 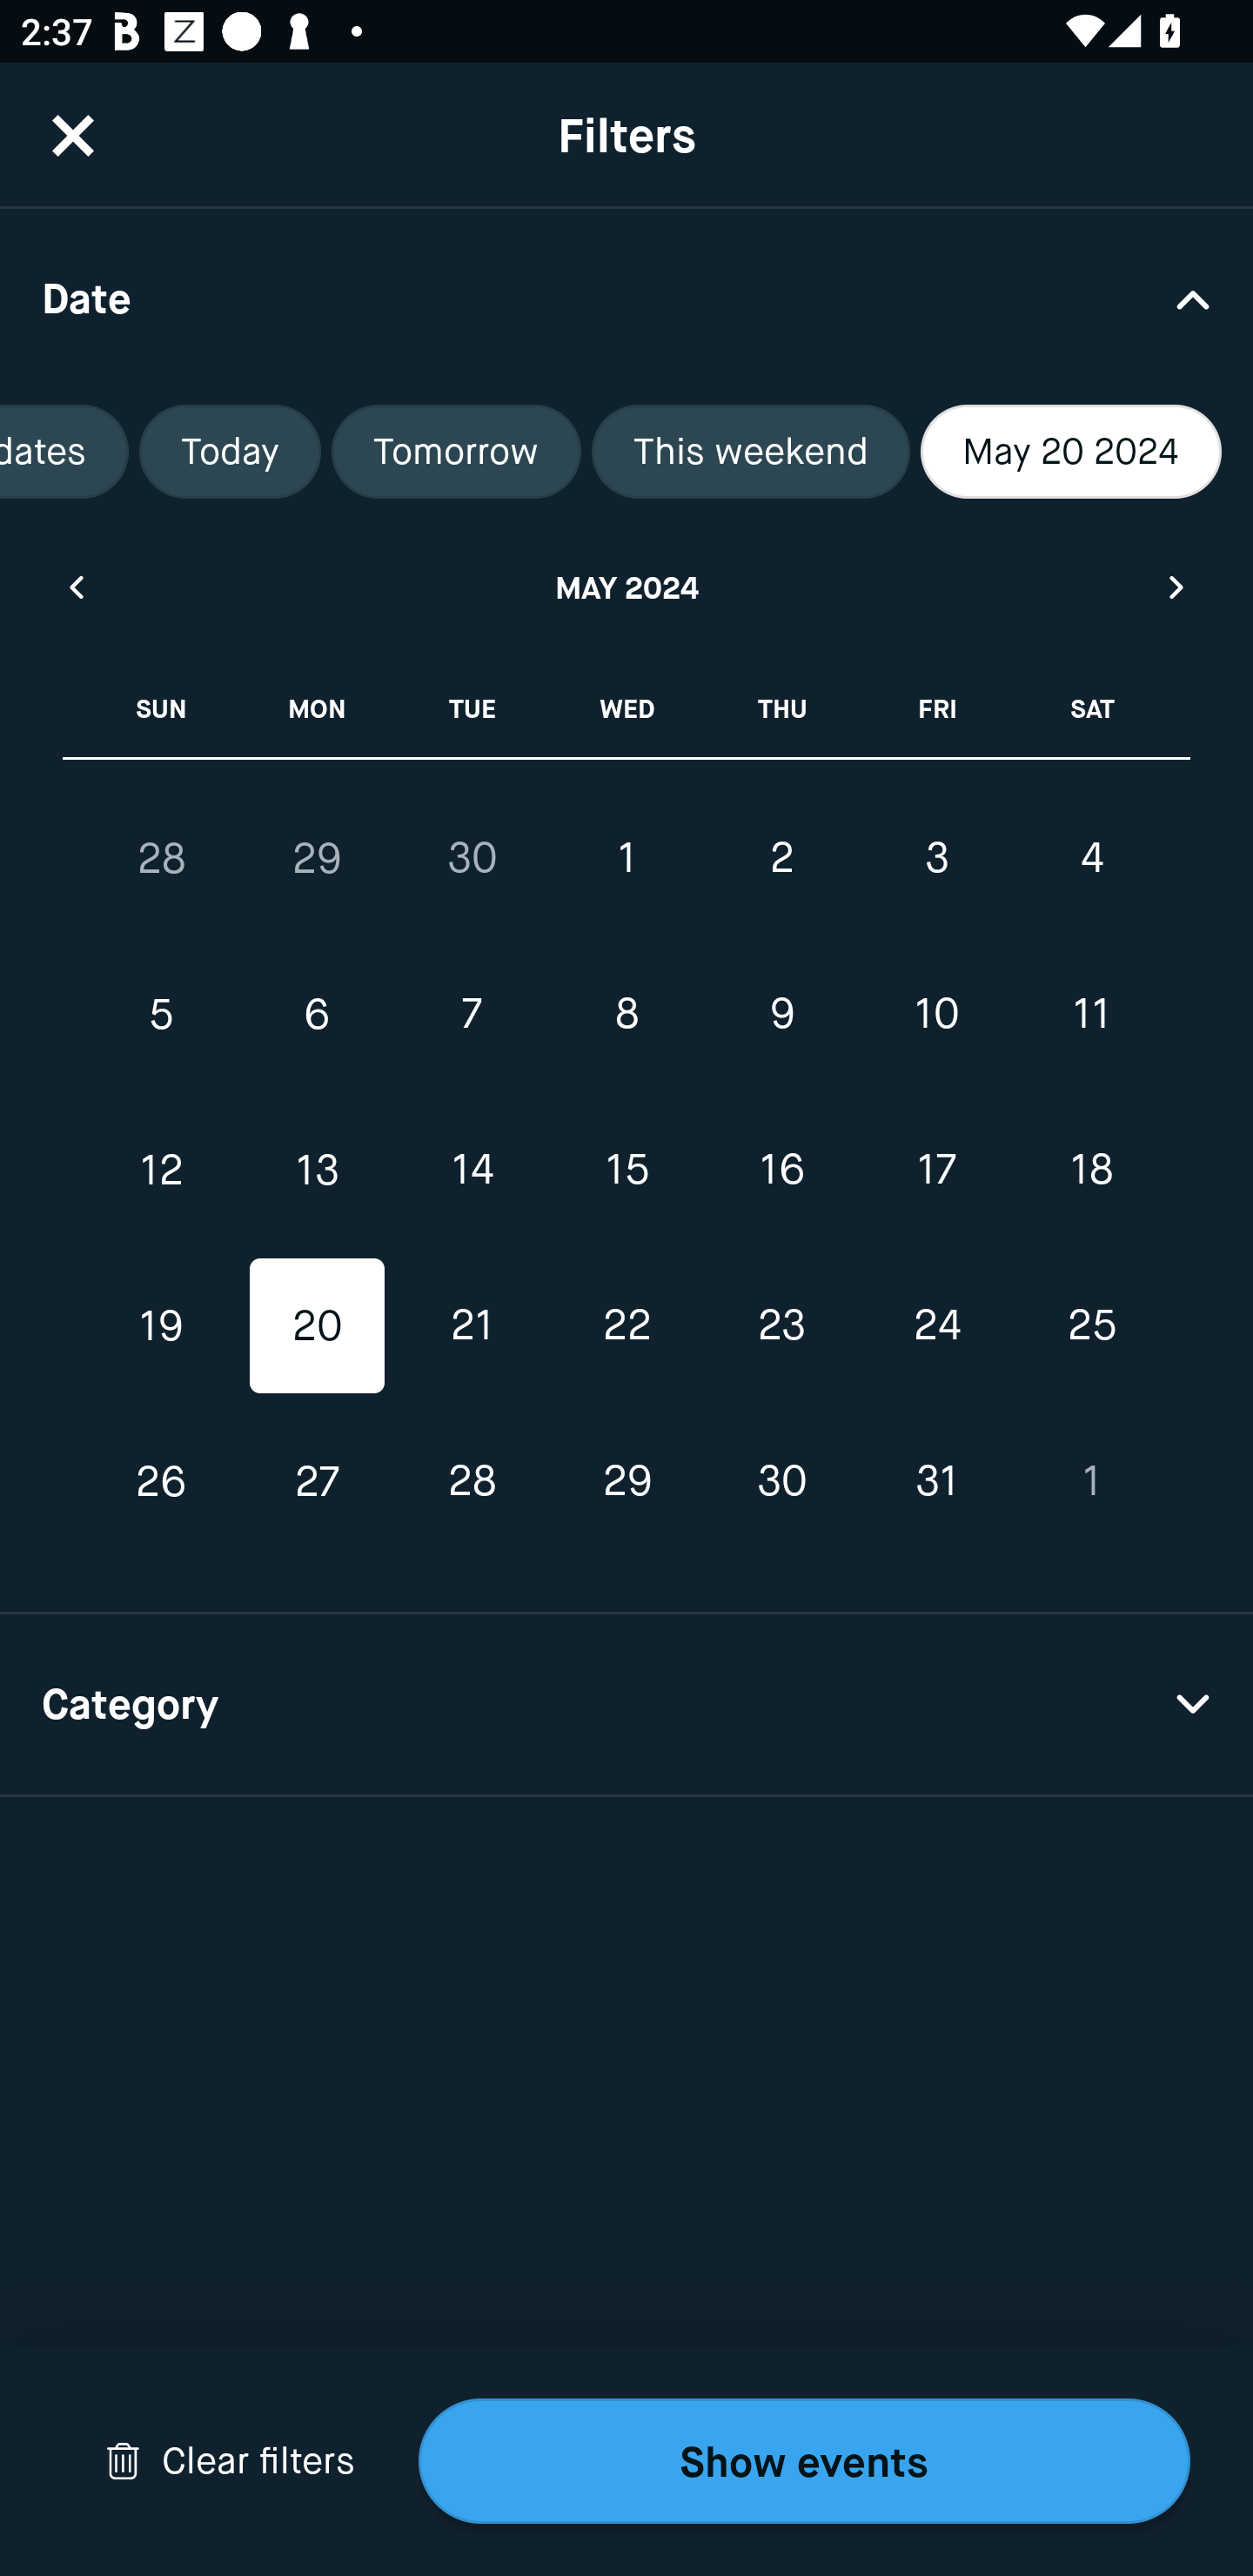 I want to click on May 20 2024, so click(x=1071, y=452).